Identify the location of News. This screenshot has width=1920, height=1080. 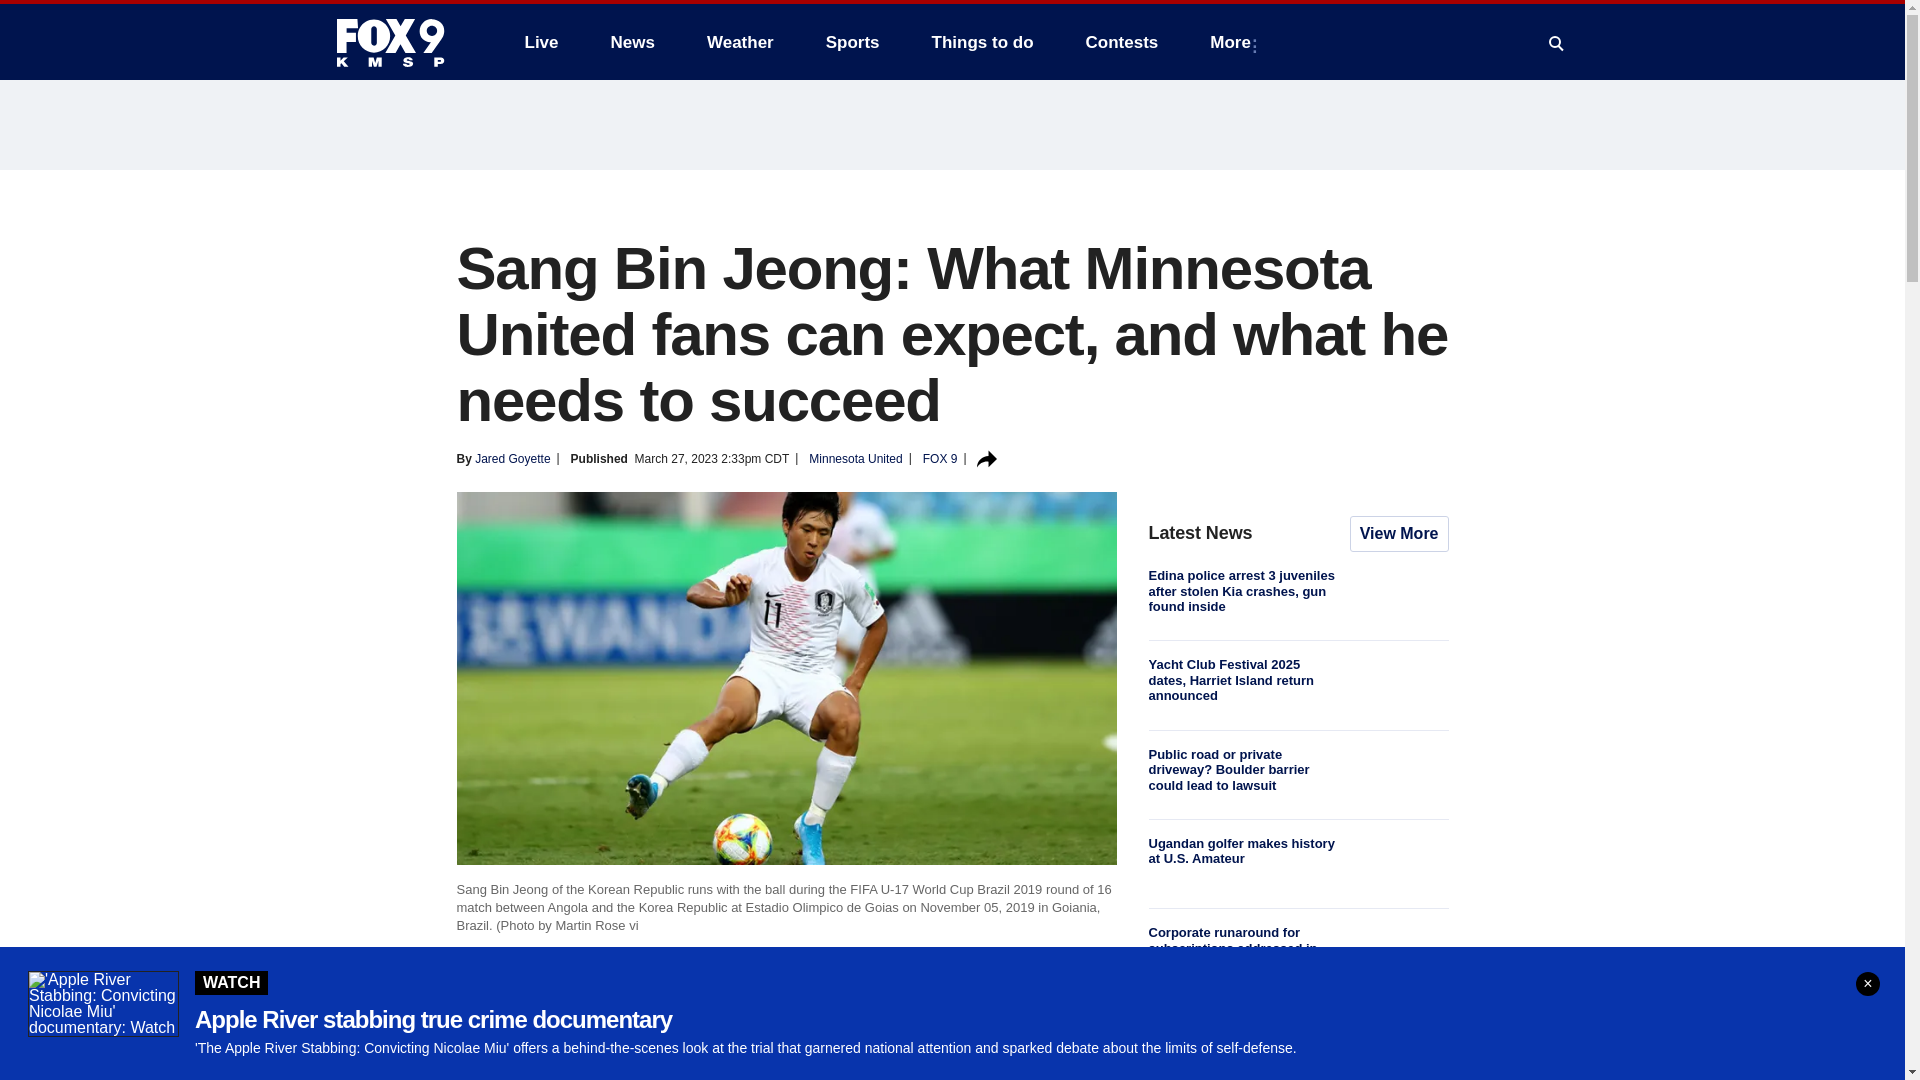
(632, 42).